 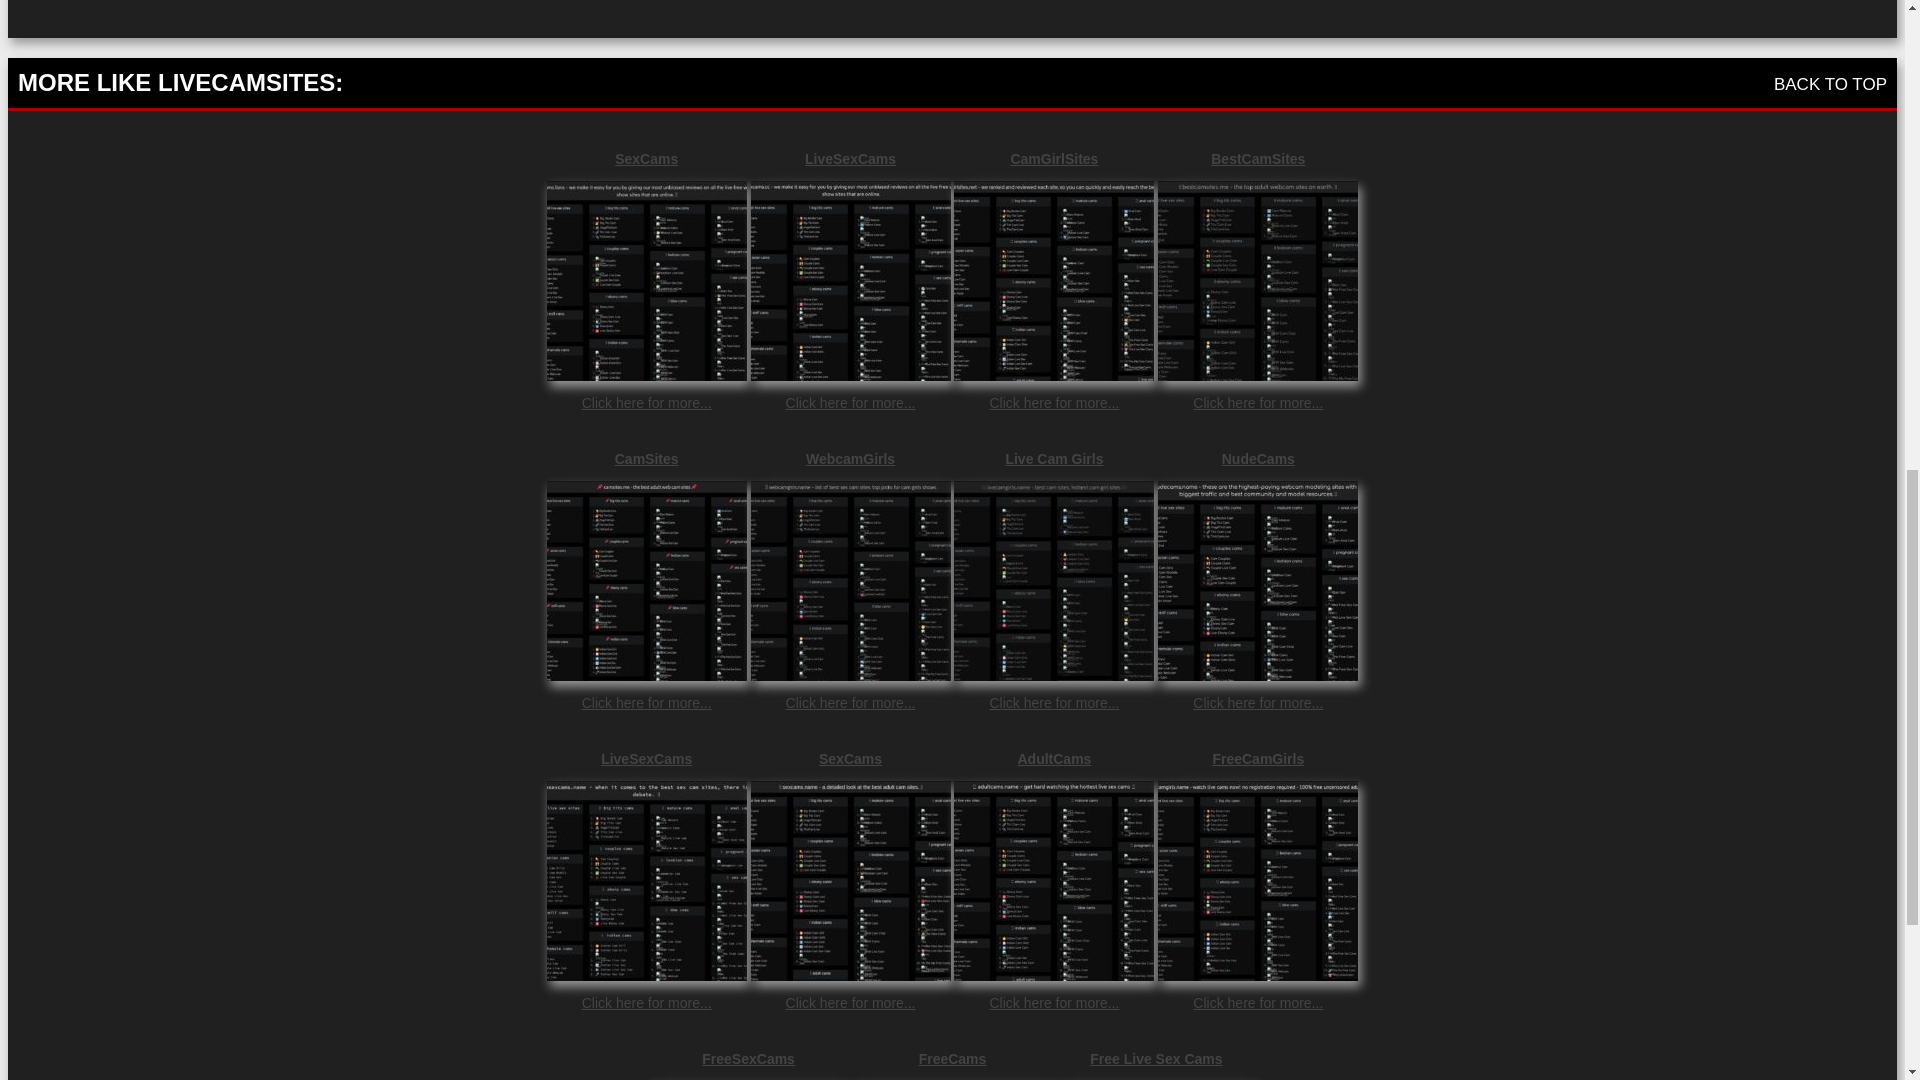 What do you see at coordinates (850, 1002) in the screenshot?
I see `Click here for more...` at bounding box center [850, 1002].